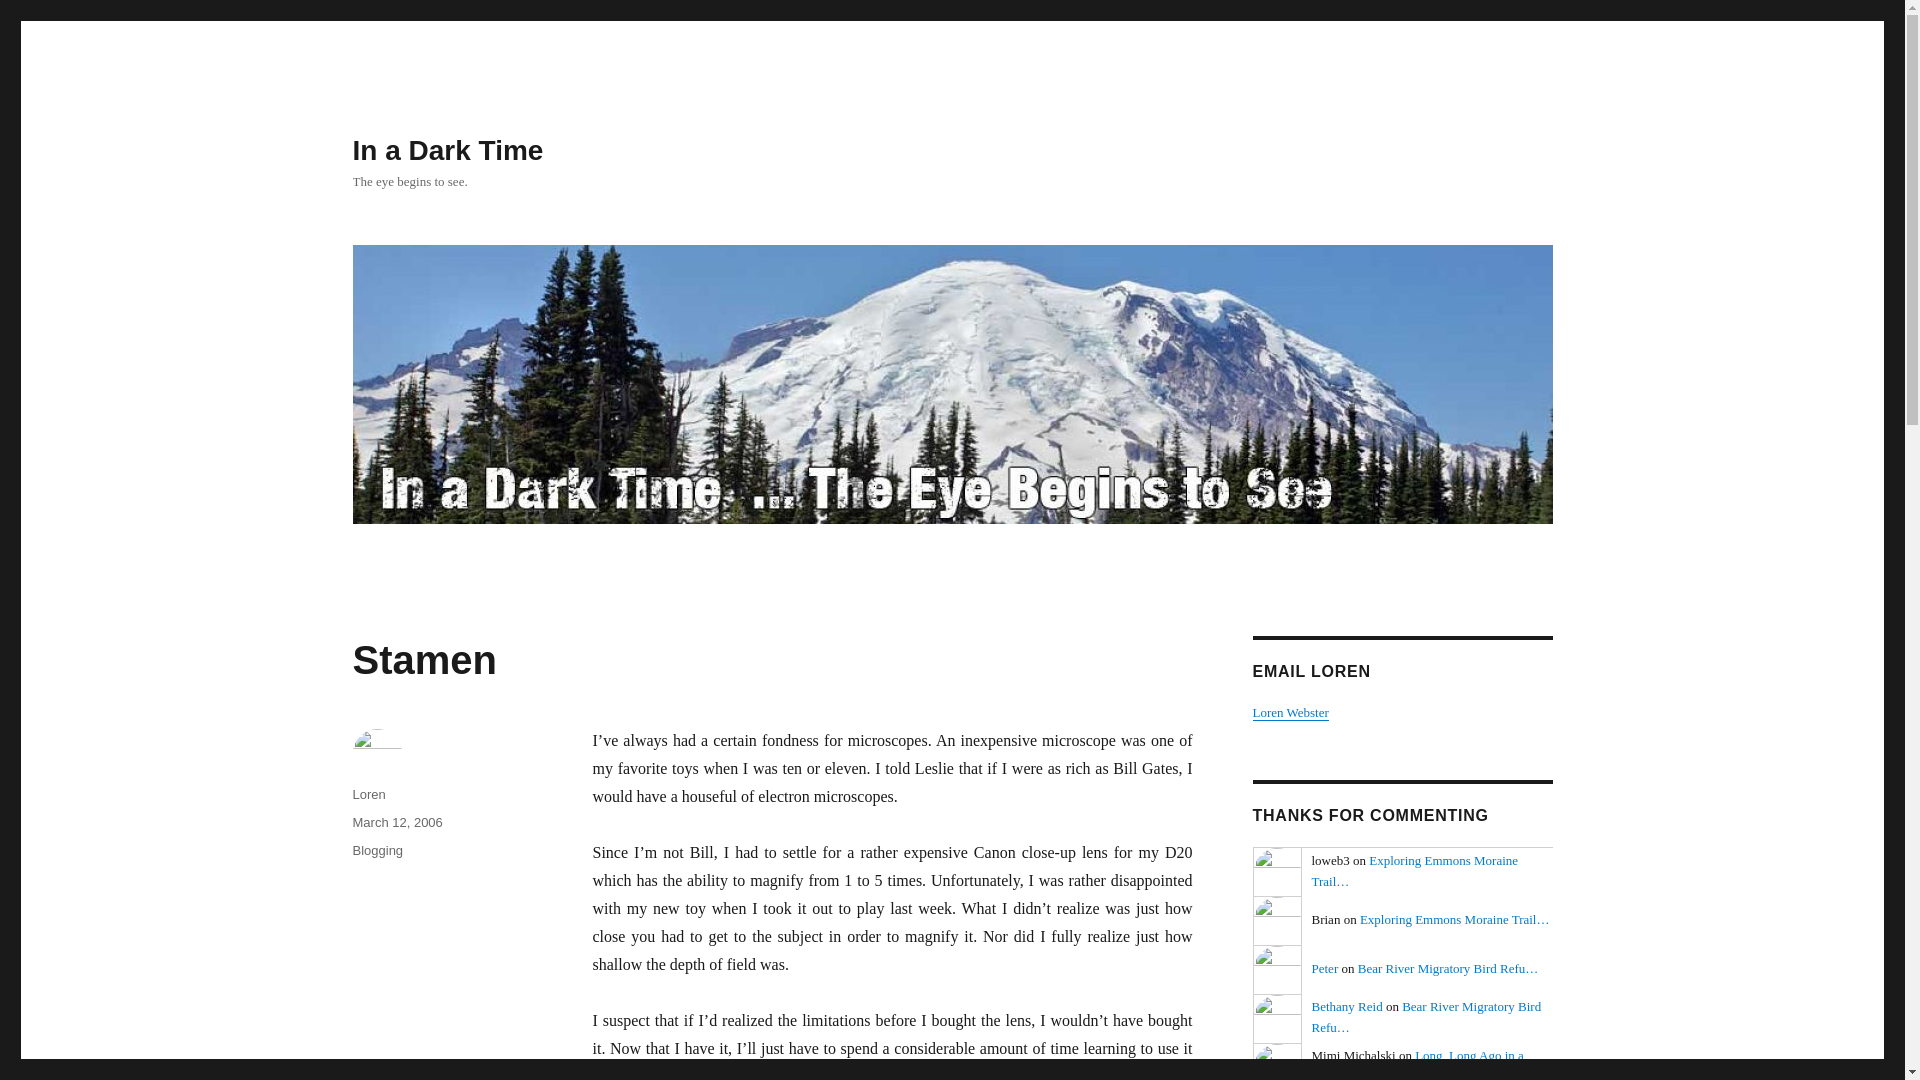 This screenshot has height=1080, width=1920. Describe the element at coordinates (1277, 872) in the screenshot. I see `loweb3` at that location.